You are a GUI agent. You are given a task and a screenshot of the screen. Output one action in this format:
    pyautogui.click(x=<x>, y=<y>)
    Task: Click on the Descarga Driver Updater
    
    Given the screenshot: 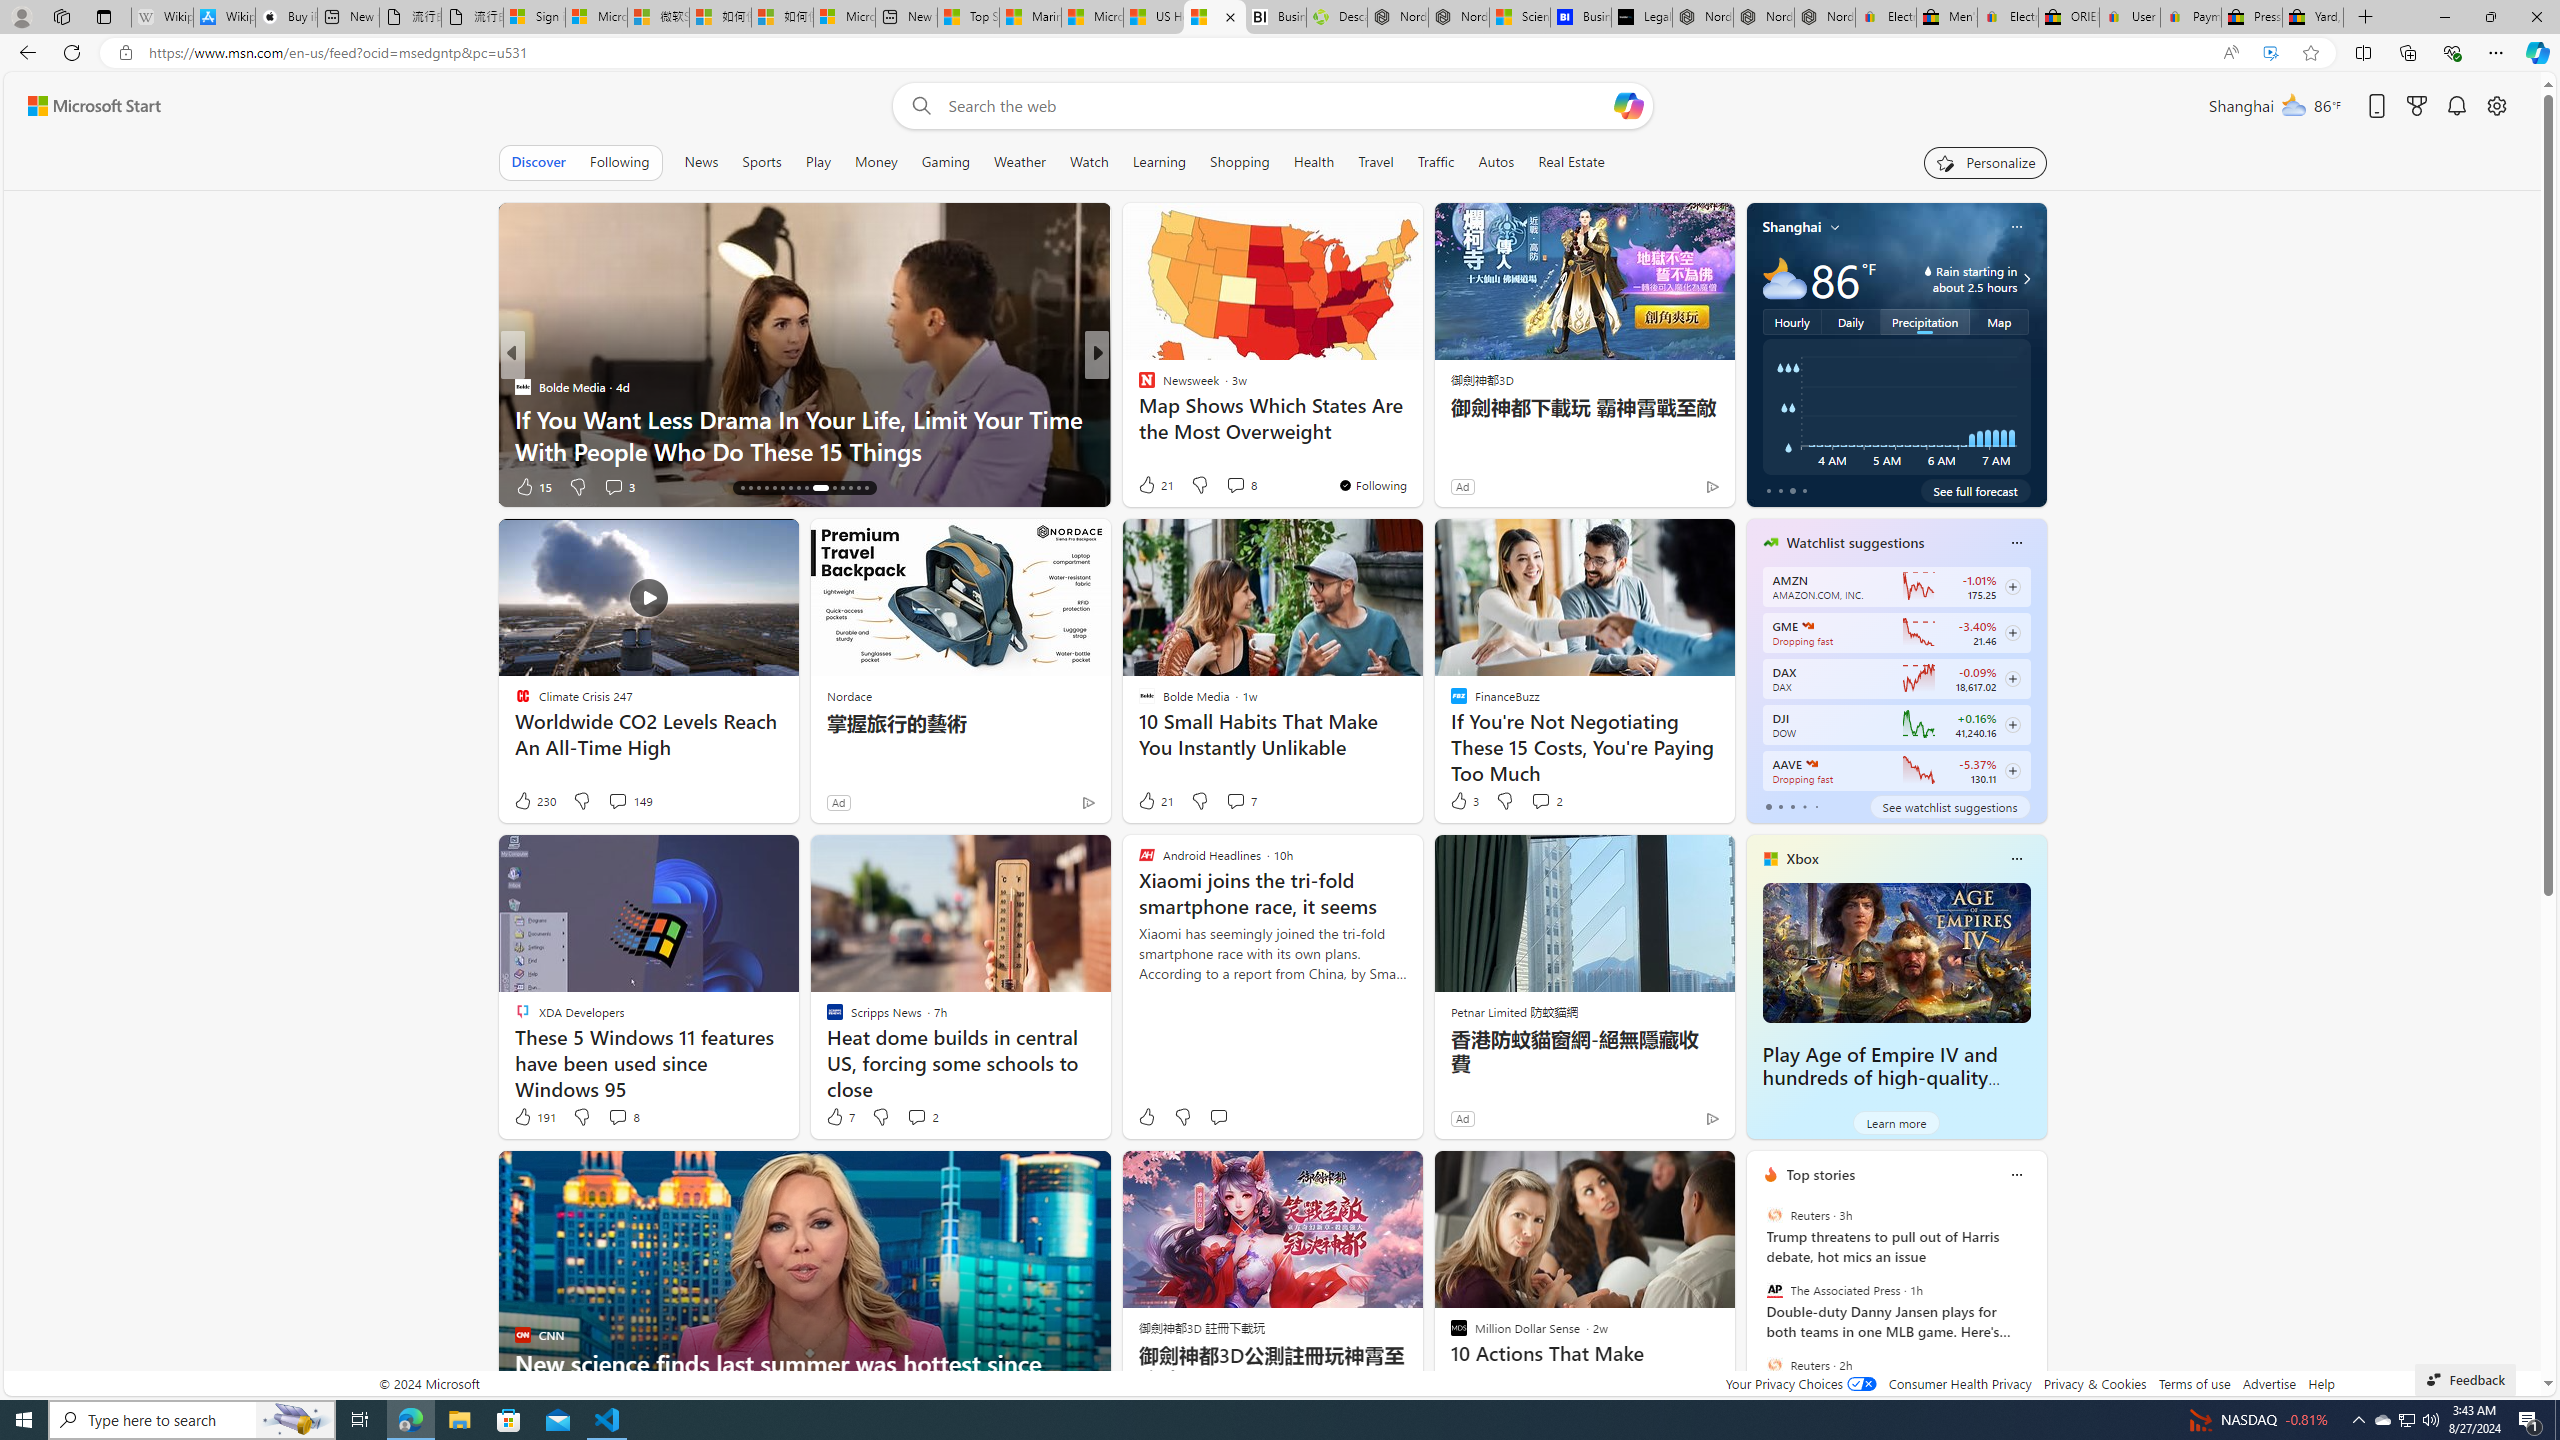 What is the action you would take?
    pyautogui.click(x=1337, y=17)
    